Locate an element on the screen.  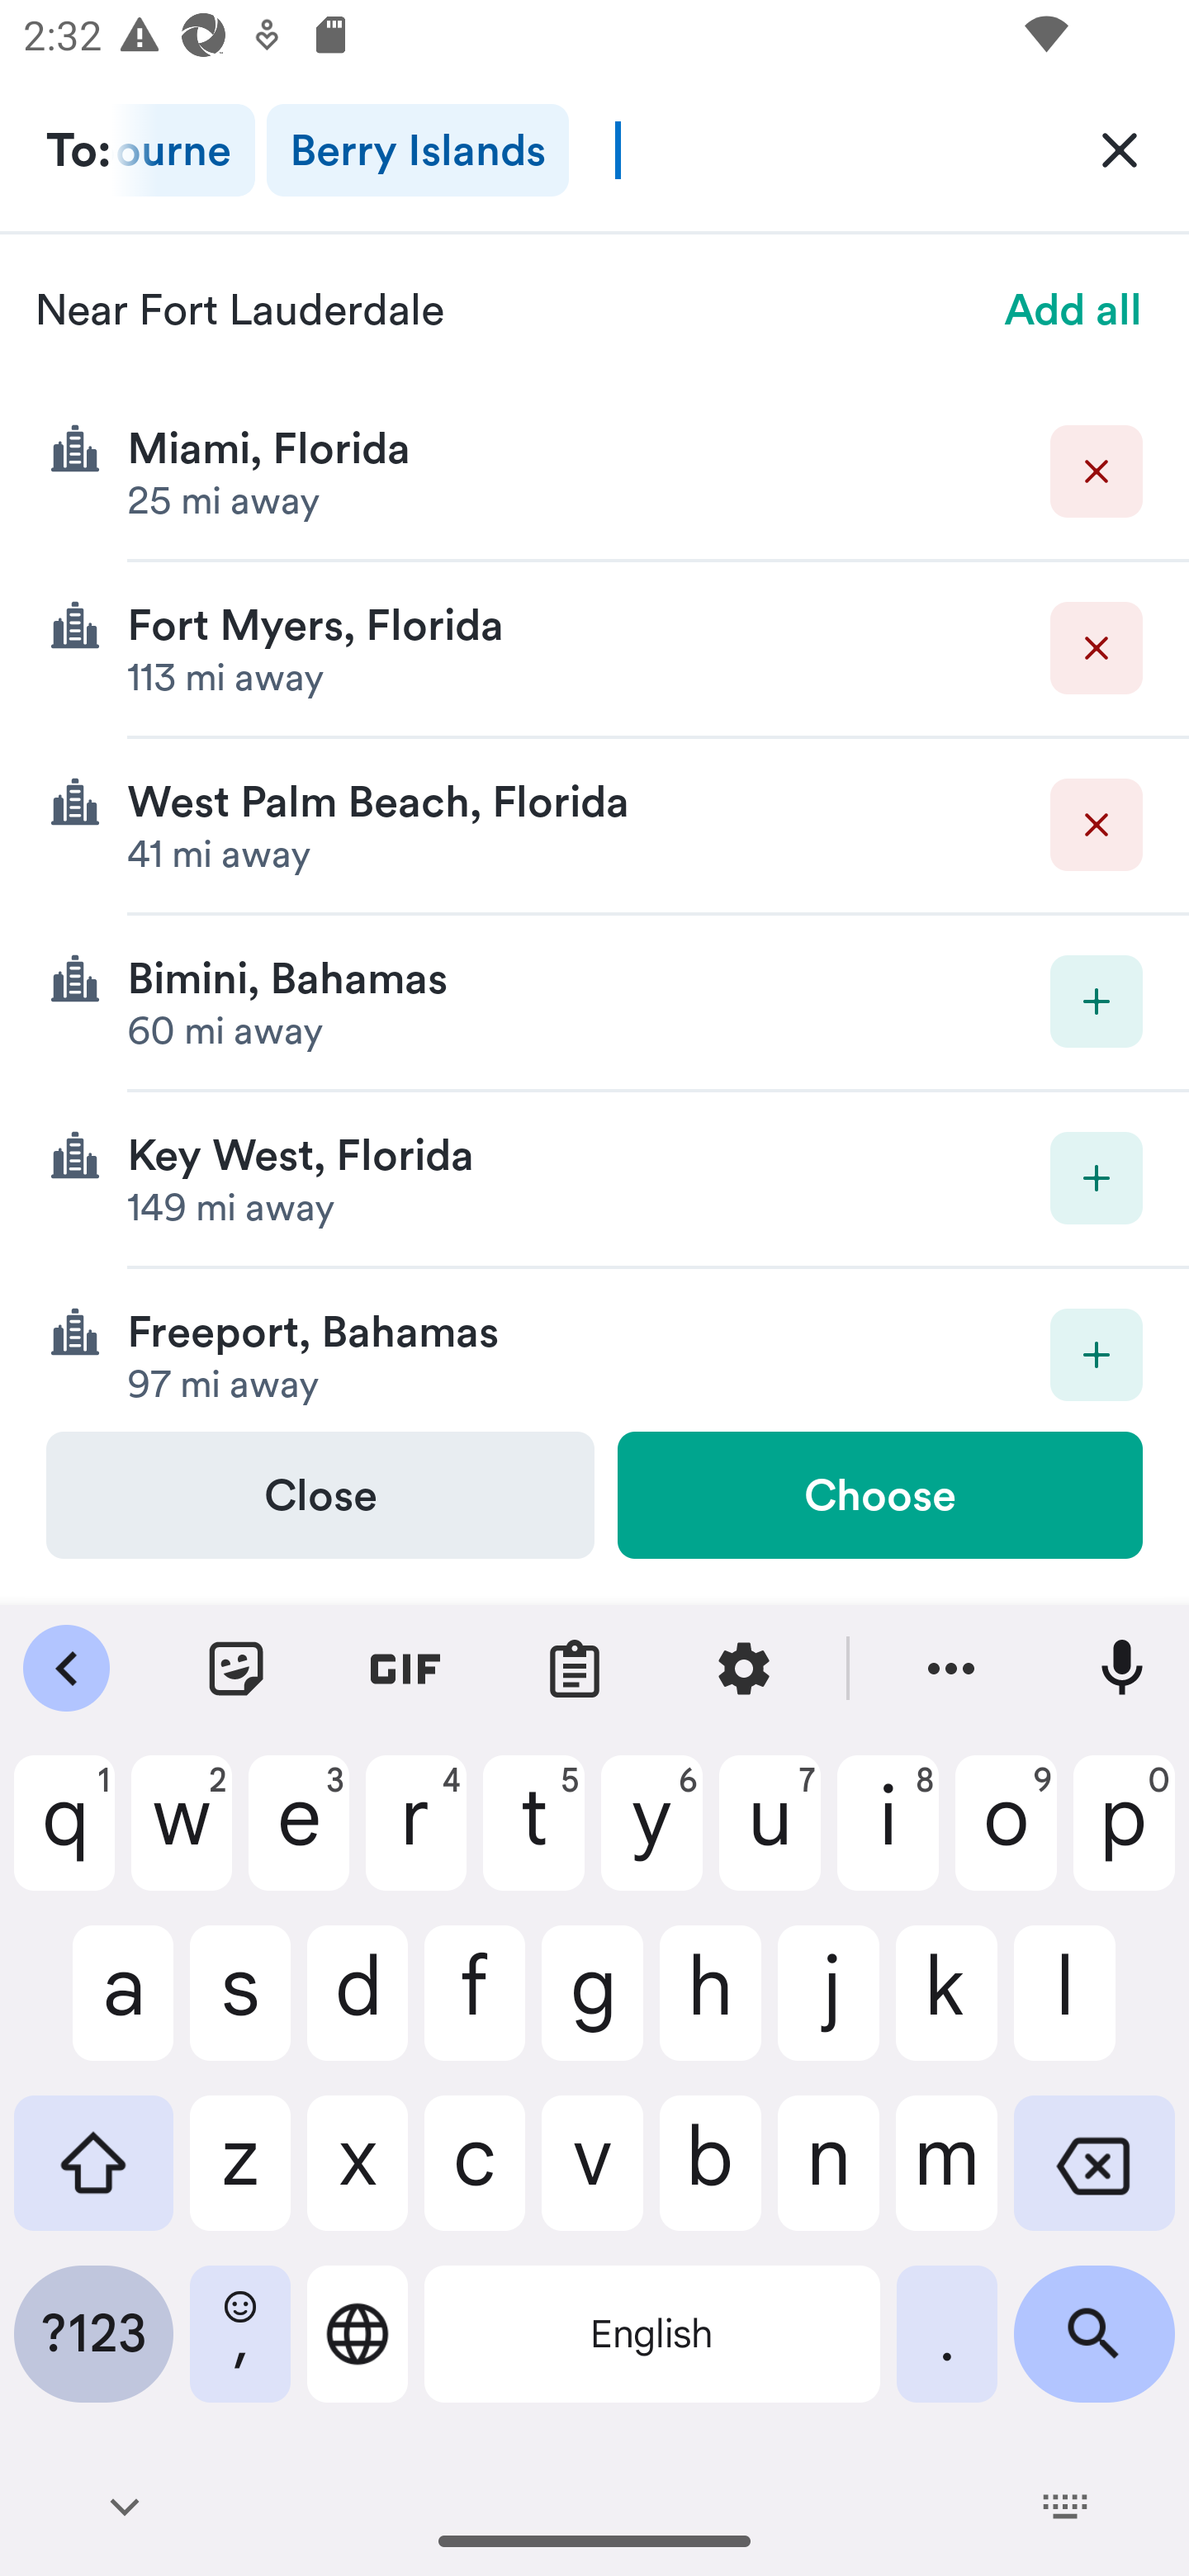
Delete West Palm Beach, Florida 41 mi away is located at coordinates (594, 826).